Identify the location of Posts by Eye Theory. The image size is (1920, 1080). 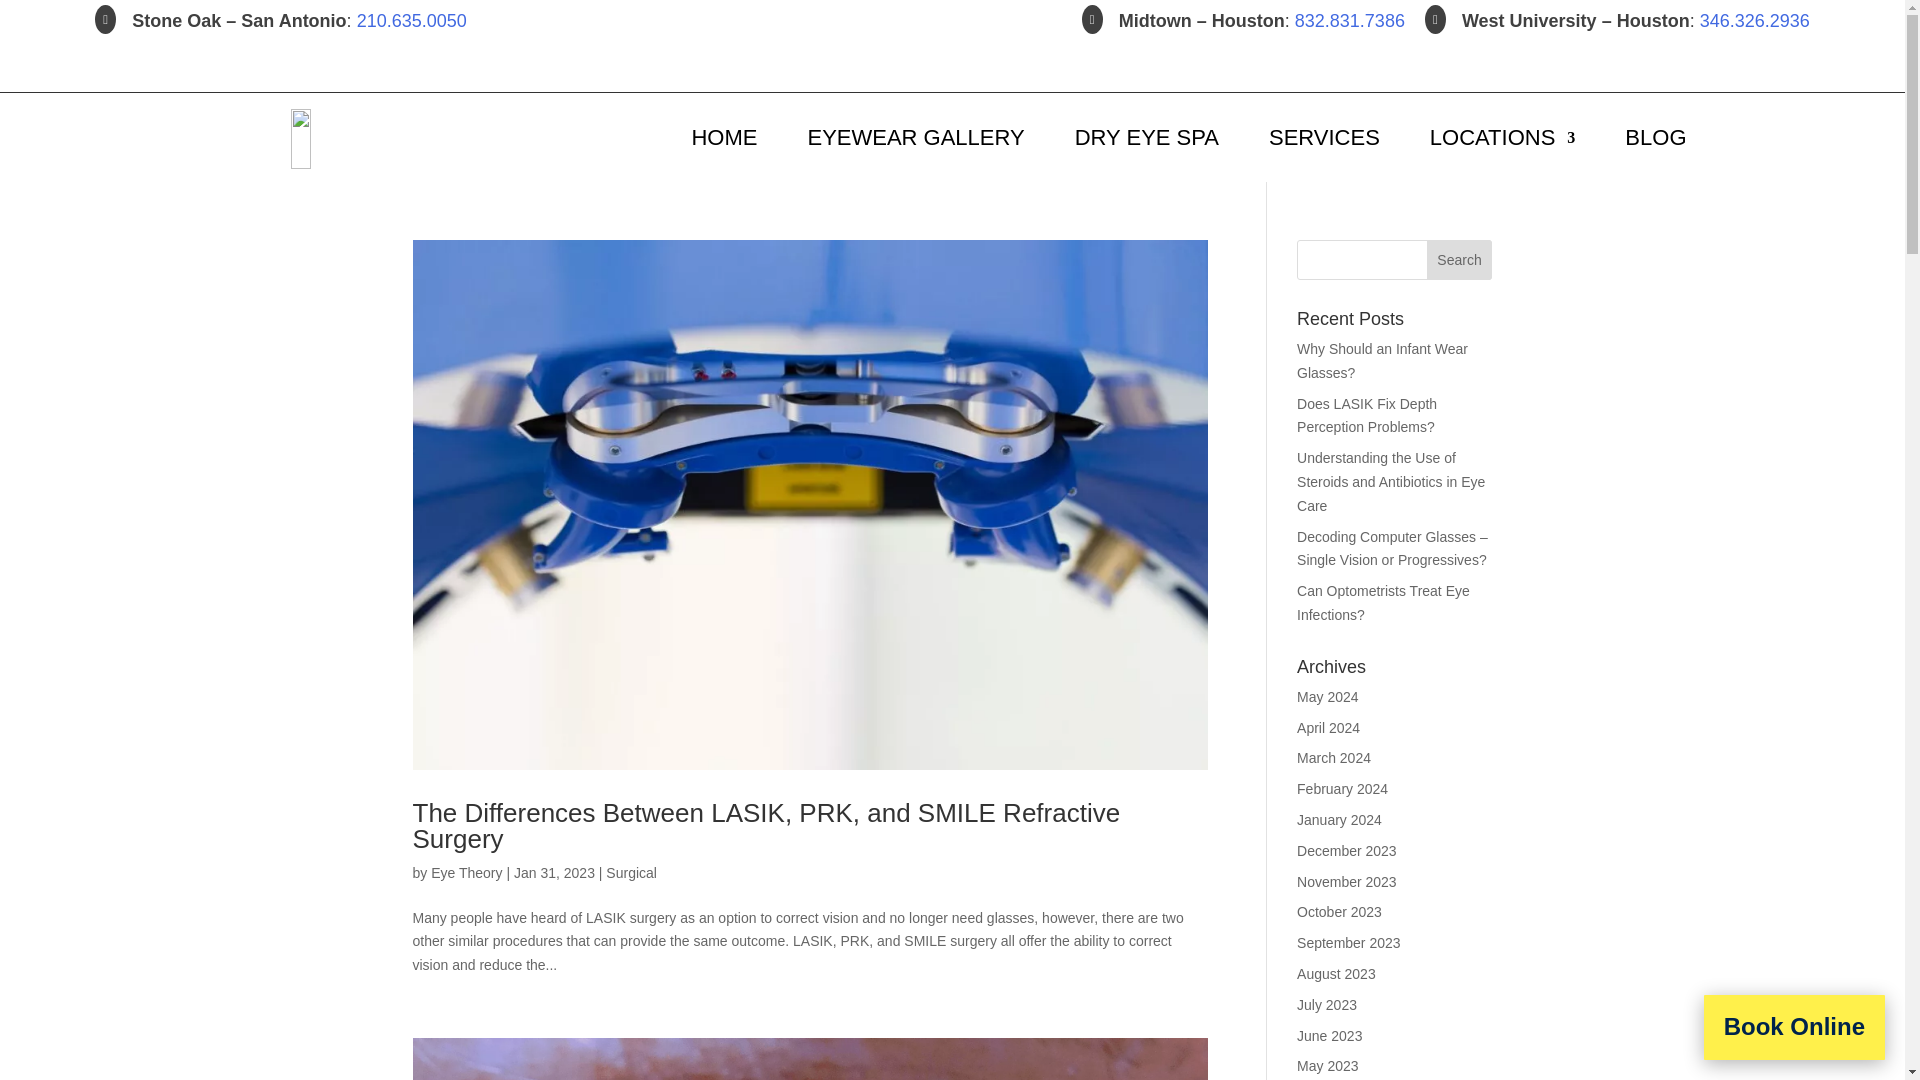
(466, 873).